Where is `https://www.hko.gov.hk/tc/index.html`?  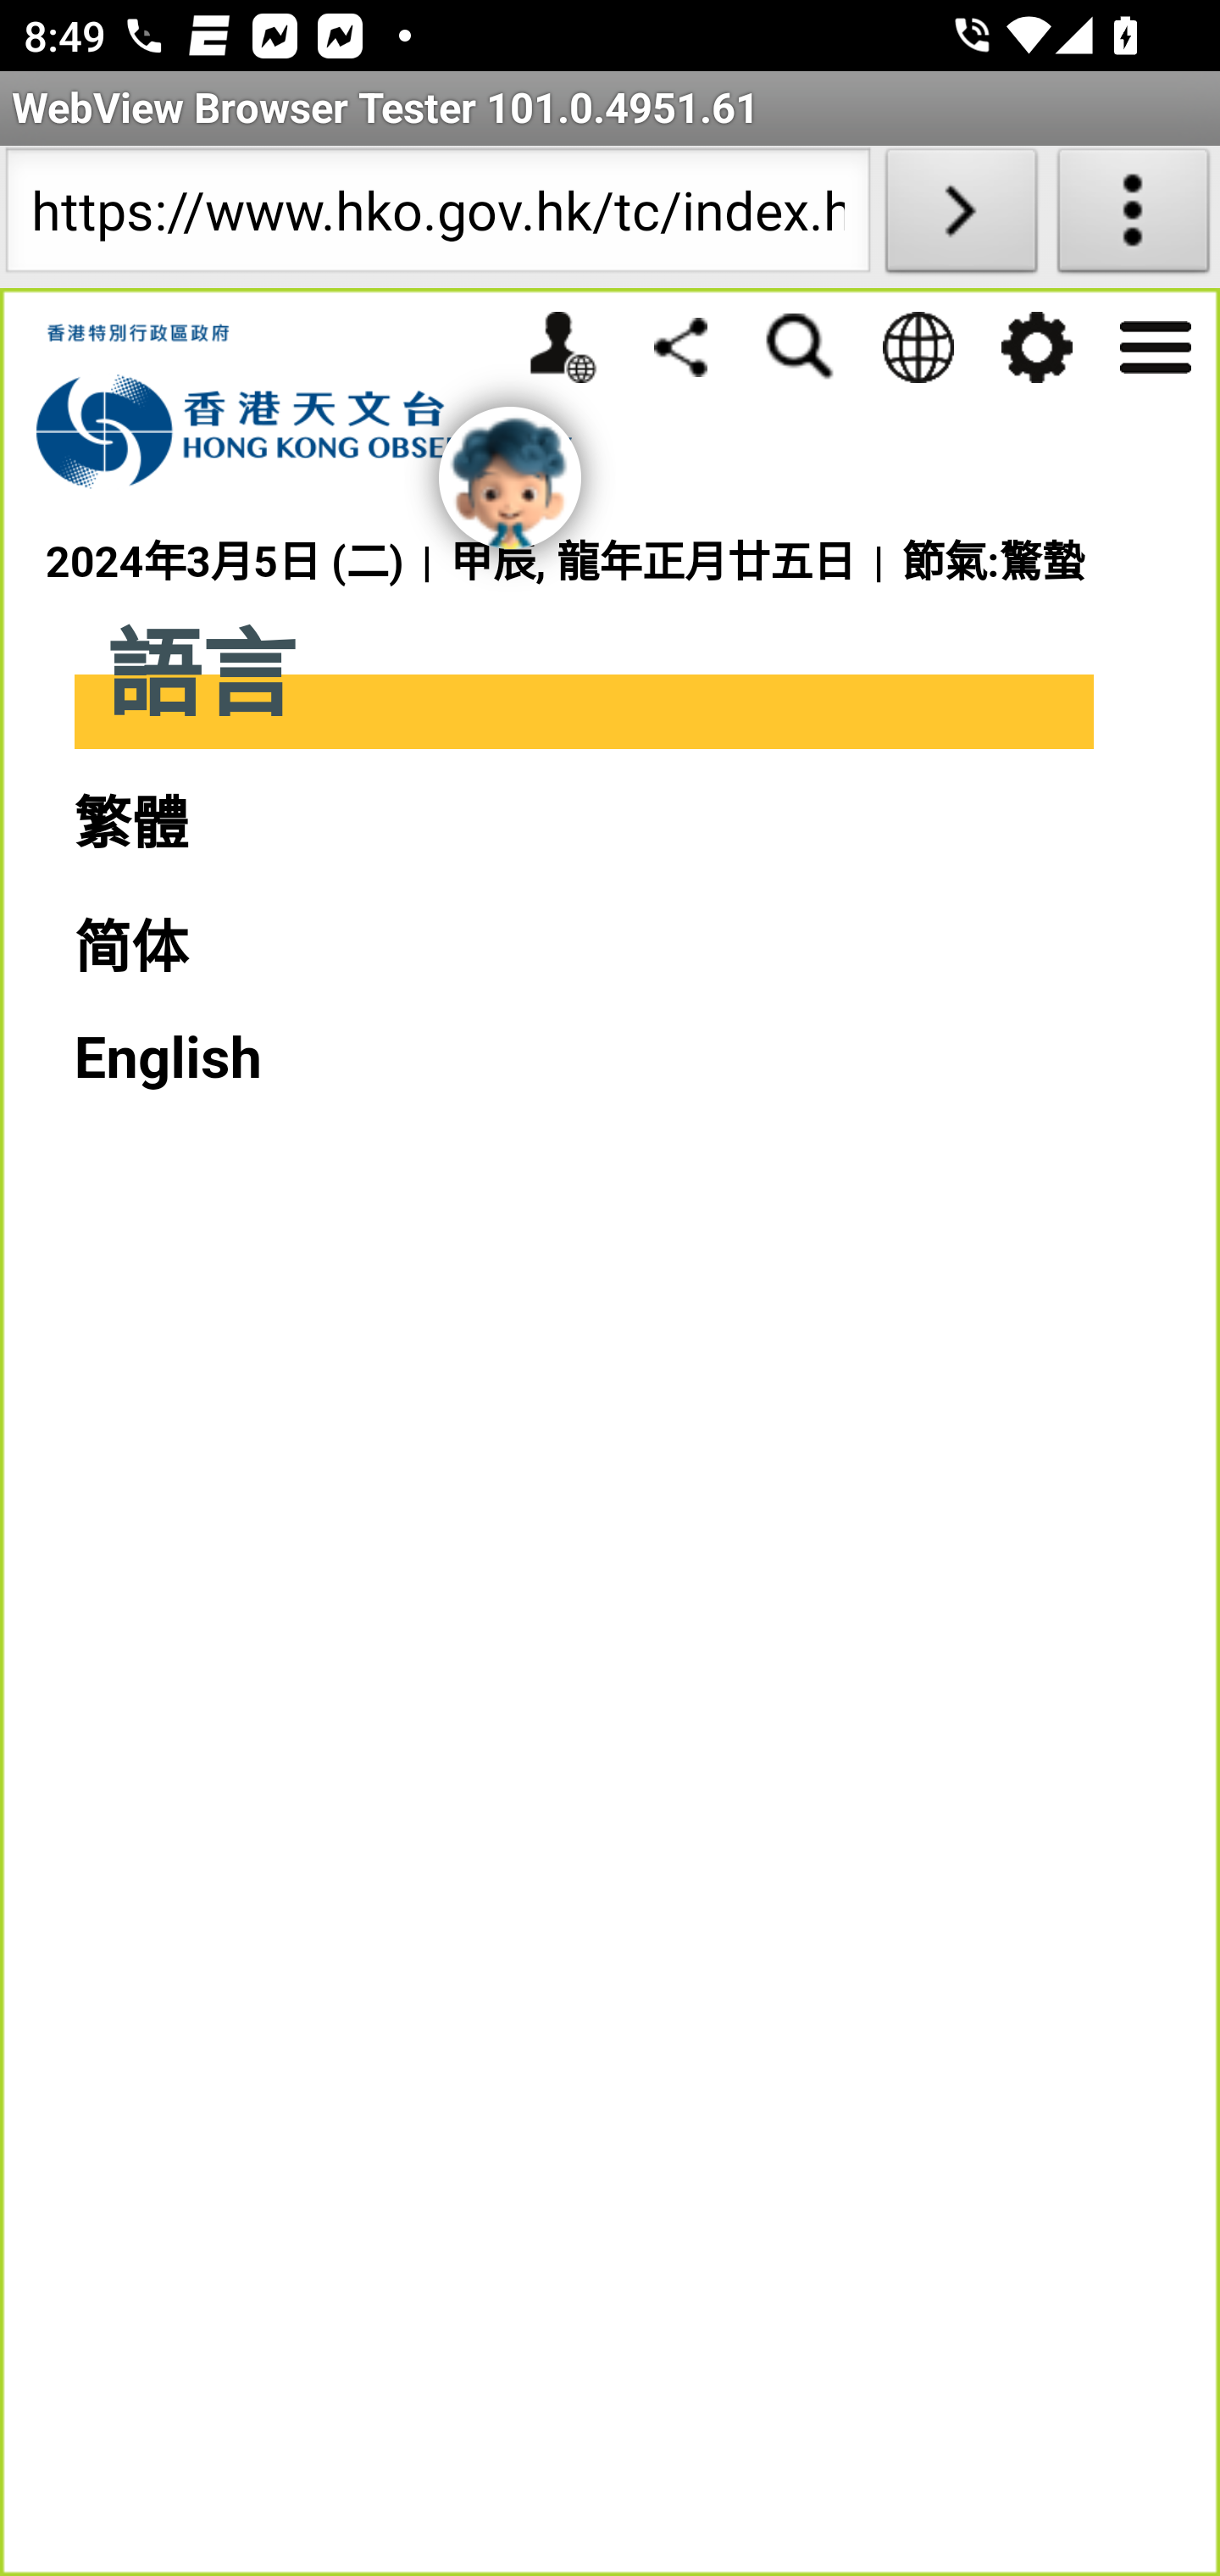 https://www.hko.gov.hk/tc/index.html is located at coordinates (437, 217).